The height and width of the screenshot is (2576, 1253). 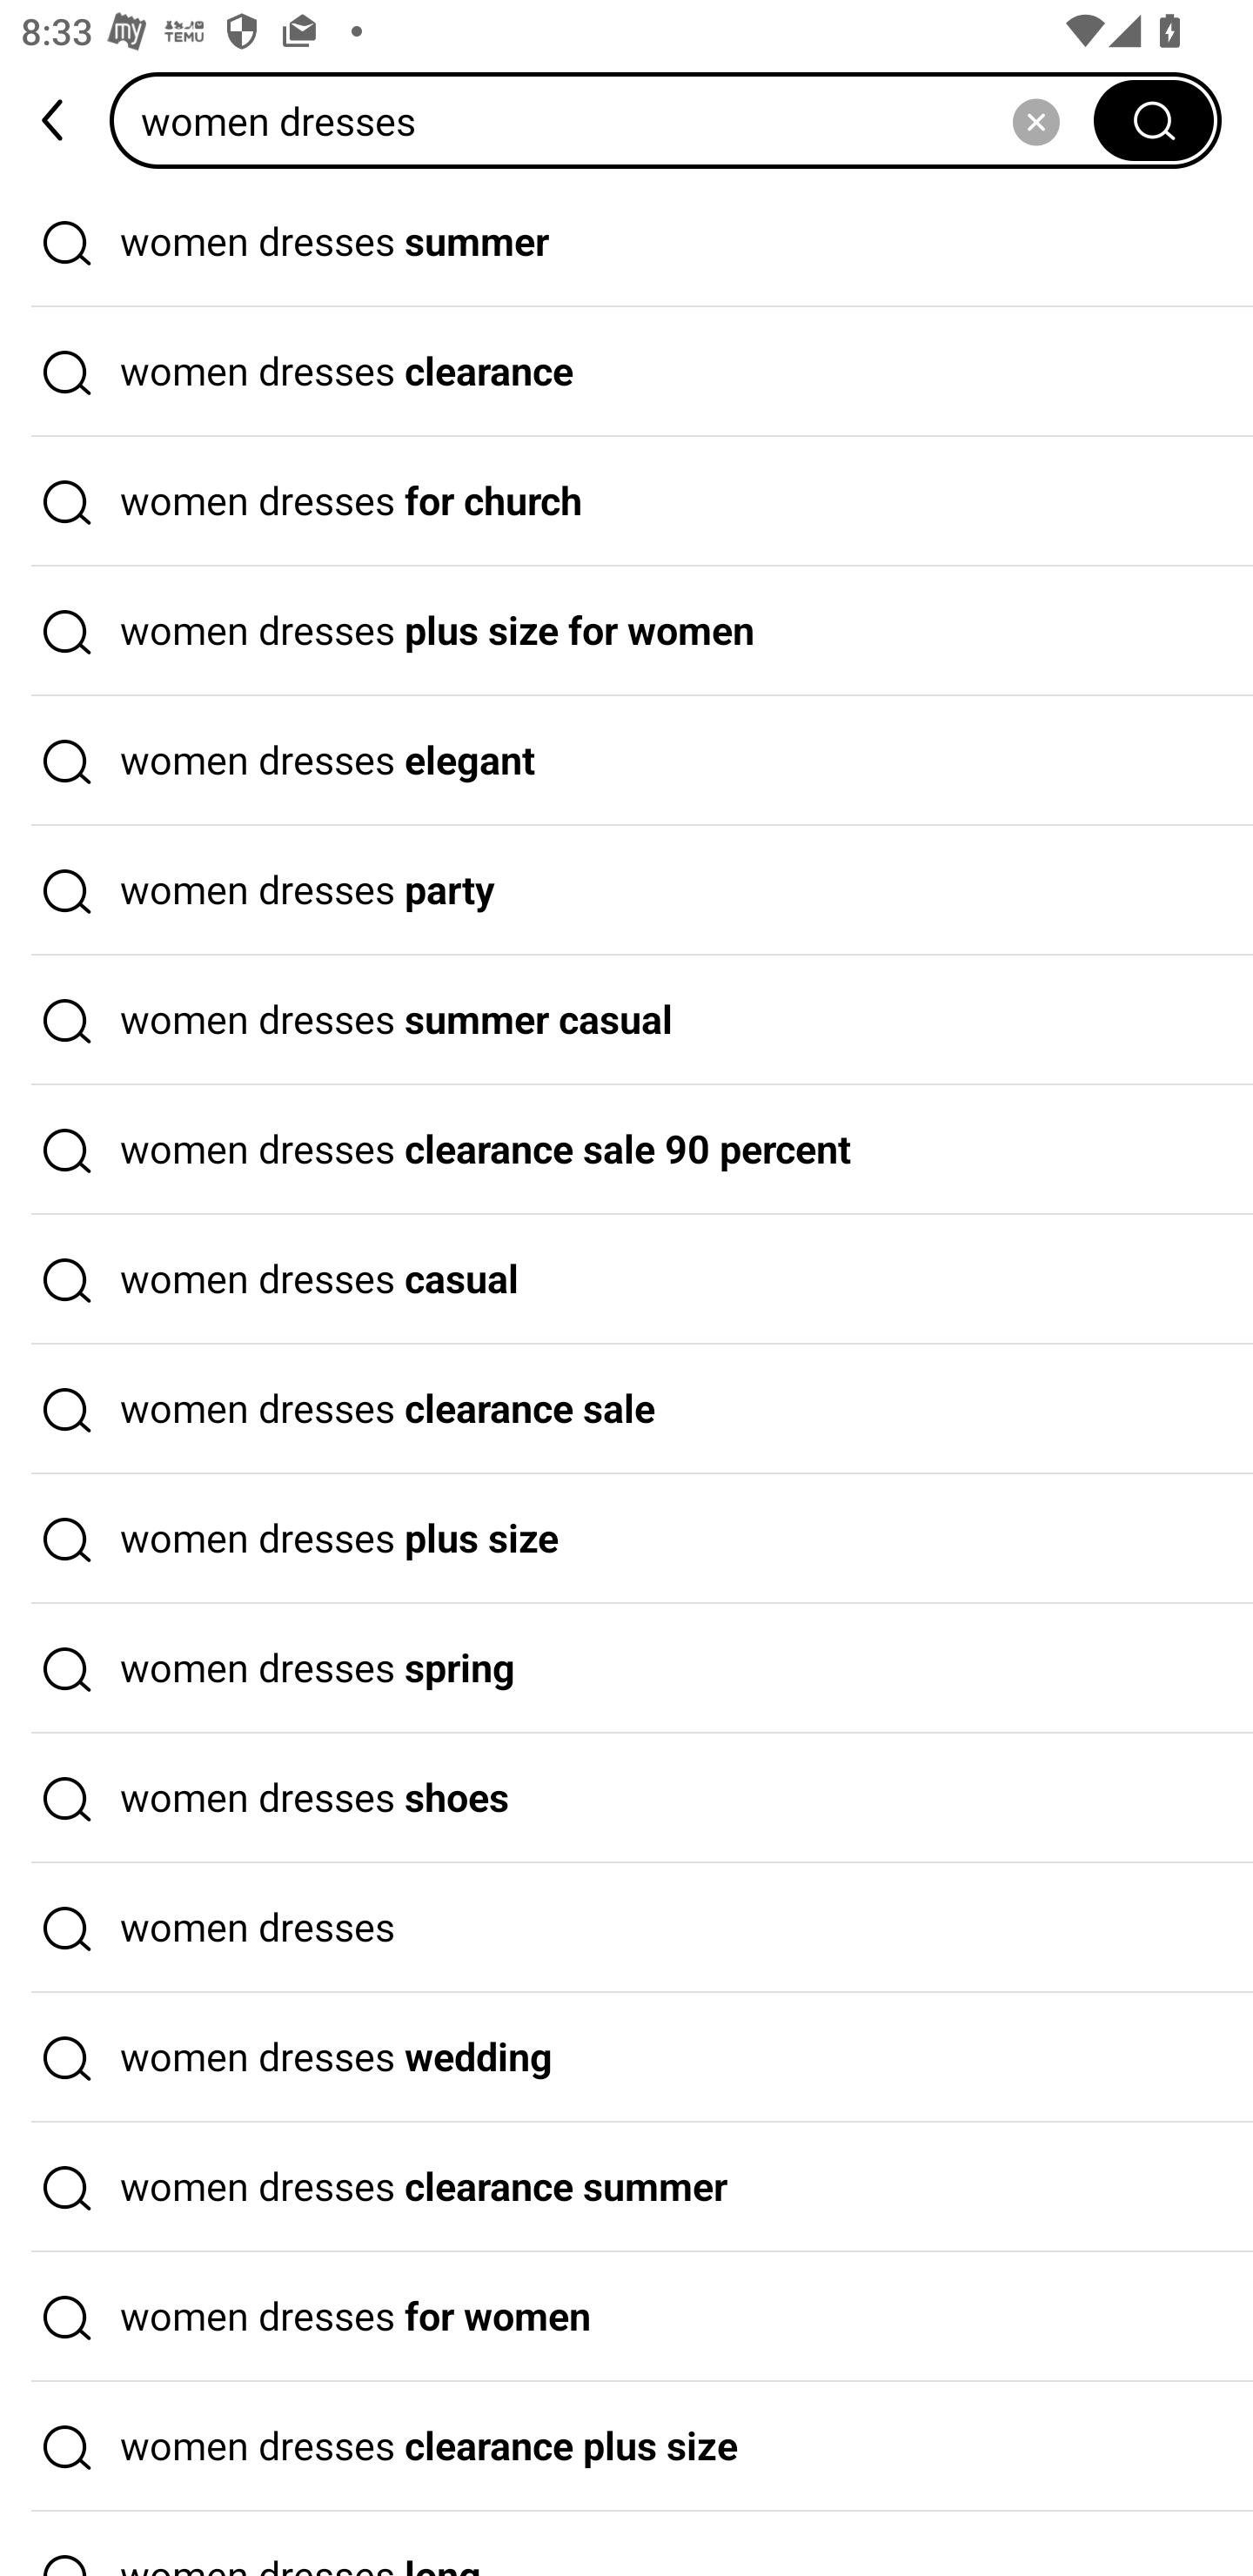 What do you see at coordinates (55, 120) in the screenshot?
I see `back` at bounding box center [55, 120].